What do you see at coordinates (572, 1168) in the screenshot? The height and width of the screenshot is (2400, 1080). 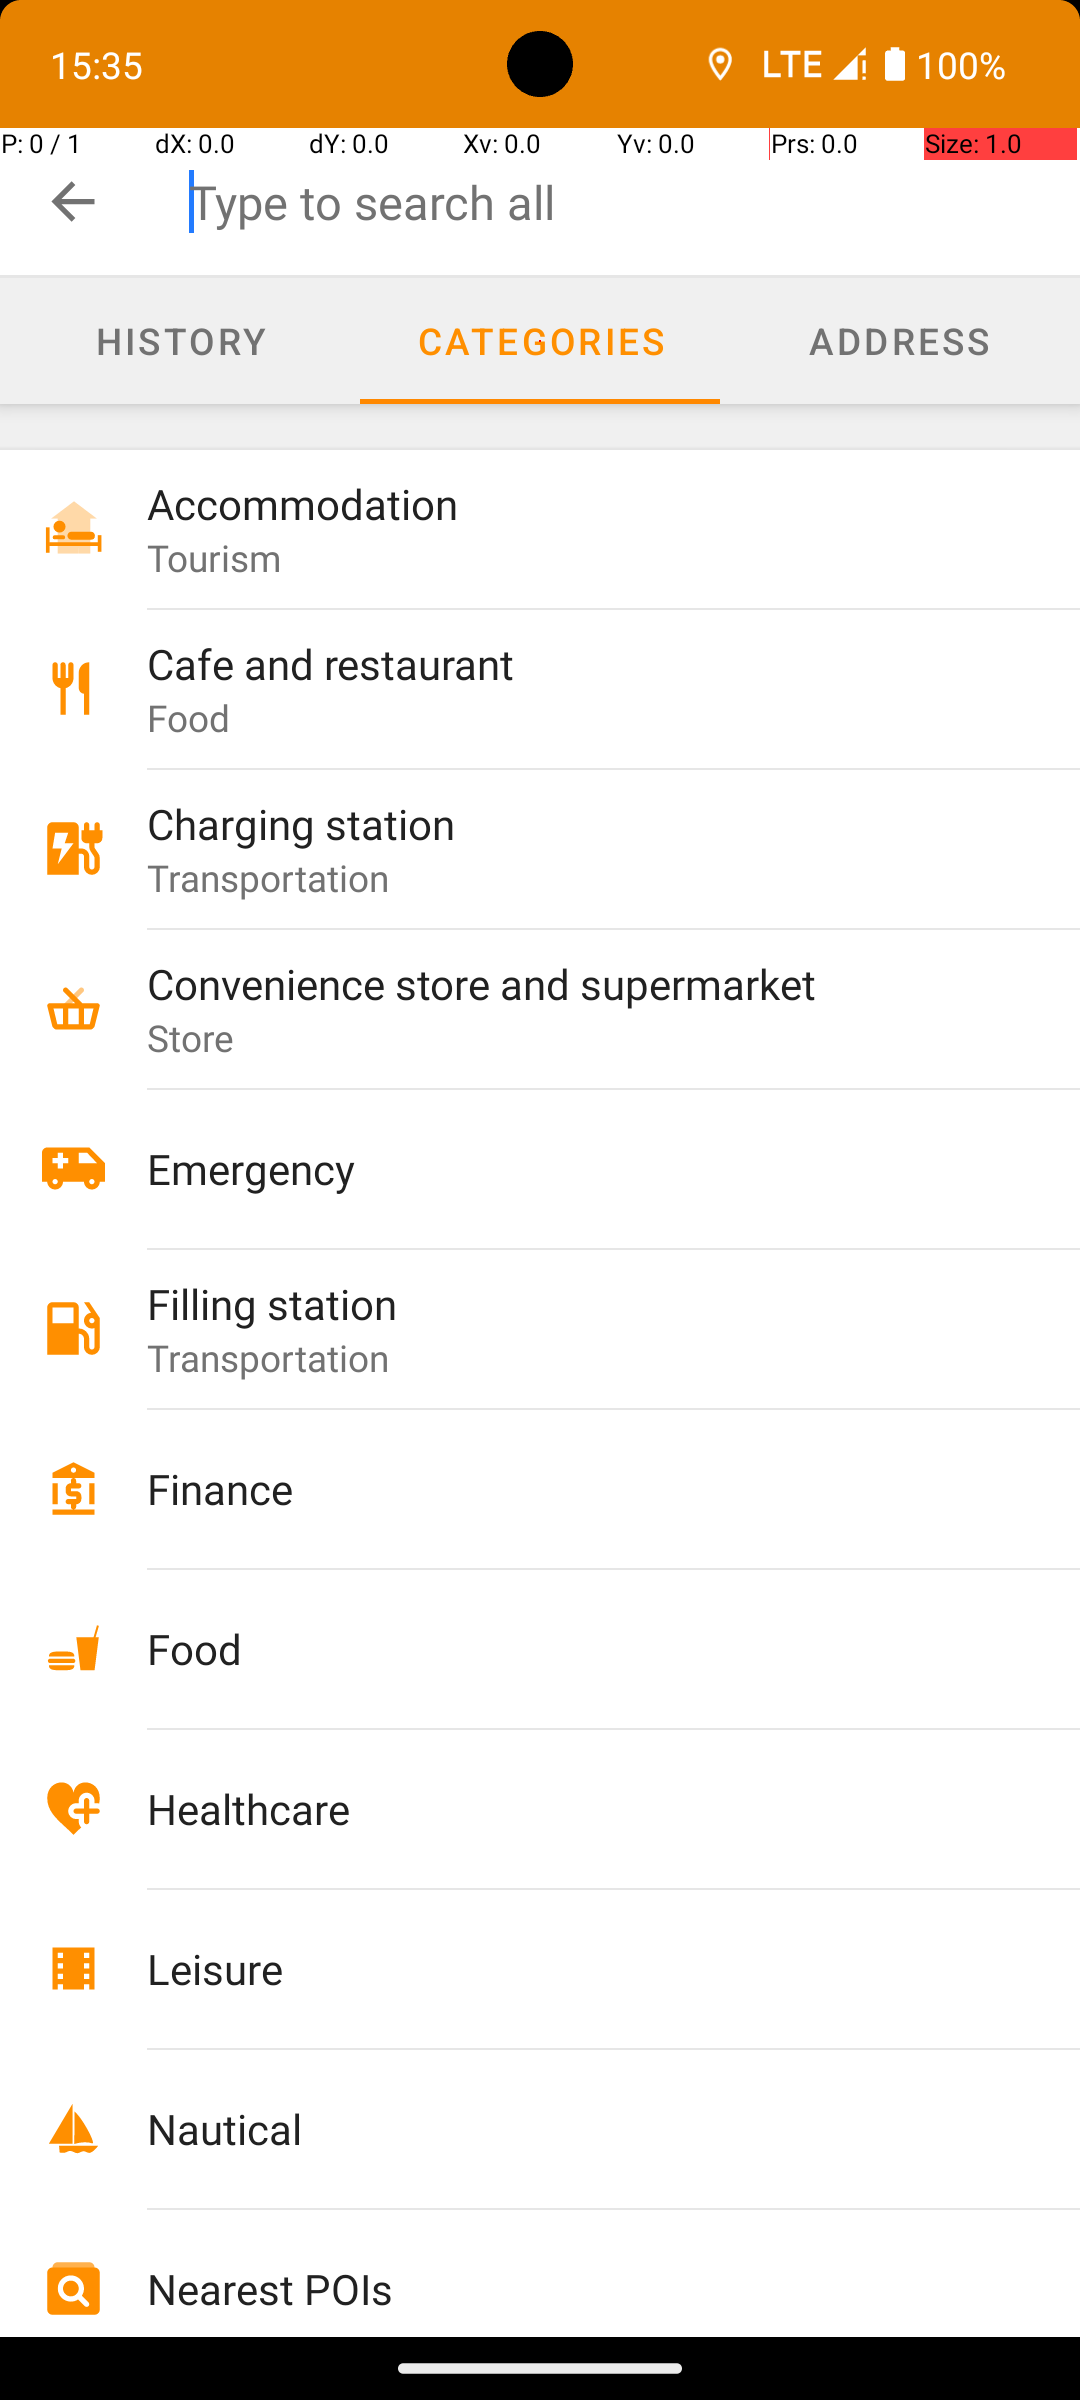 I see `Emergency` at bounding box center [572, 1168].